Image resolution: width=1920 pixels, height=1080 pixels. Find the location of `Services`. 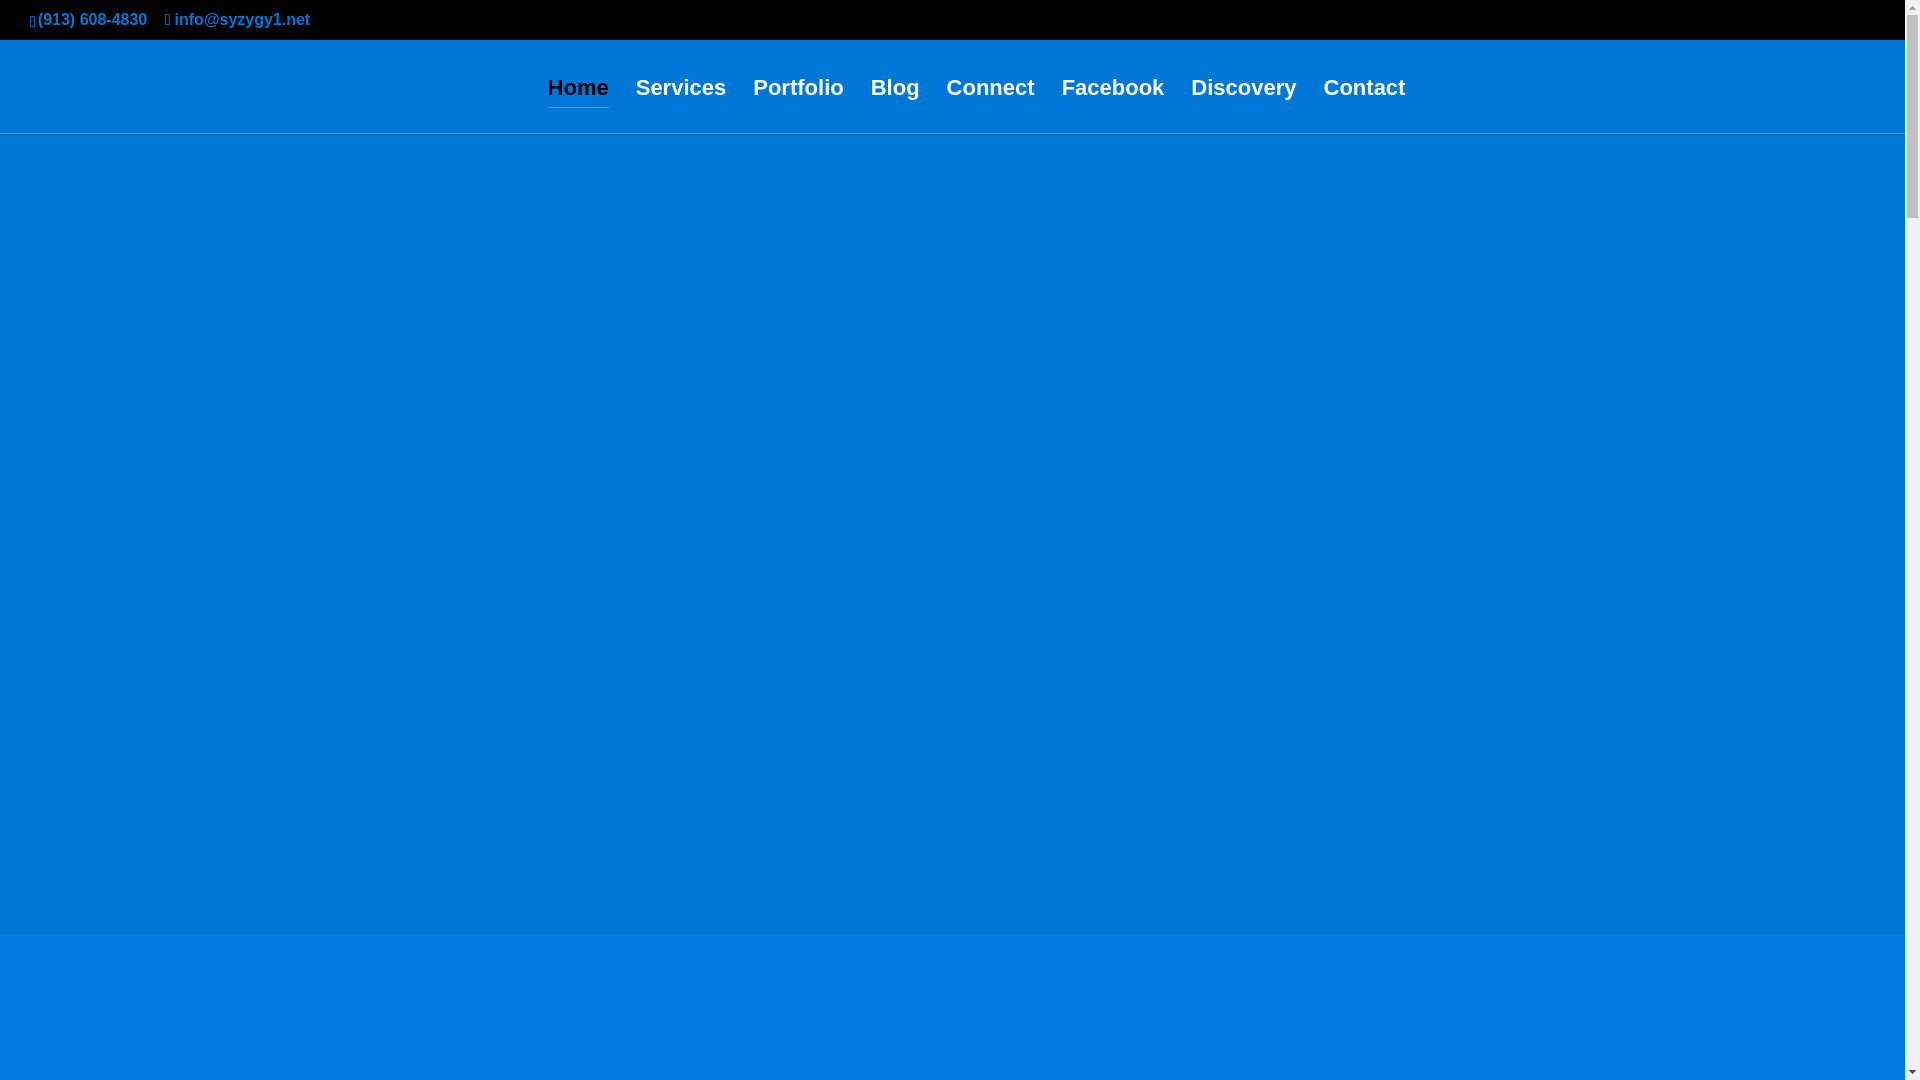

Services is located at coordinates (681, 106).